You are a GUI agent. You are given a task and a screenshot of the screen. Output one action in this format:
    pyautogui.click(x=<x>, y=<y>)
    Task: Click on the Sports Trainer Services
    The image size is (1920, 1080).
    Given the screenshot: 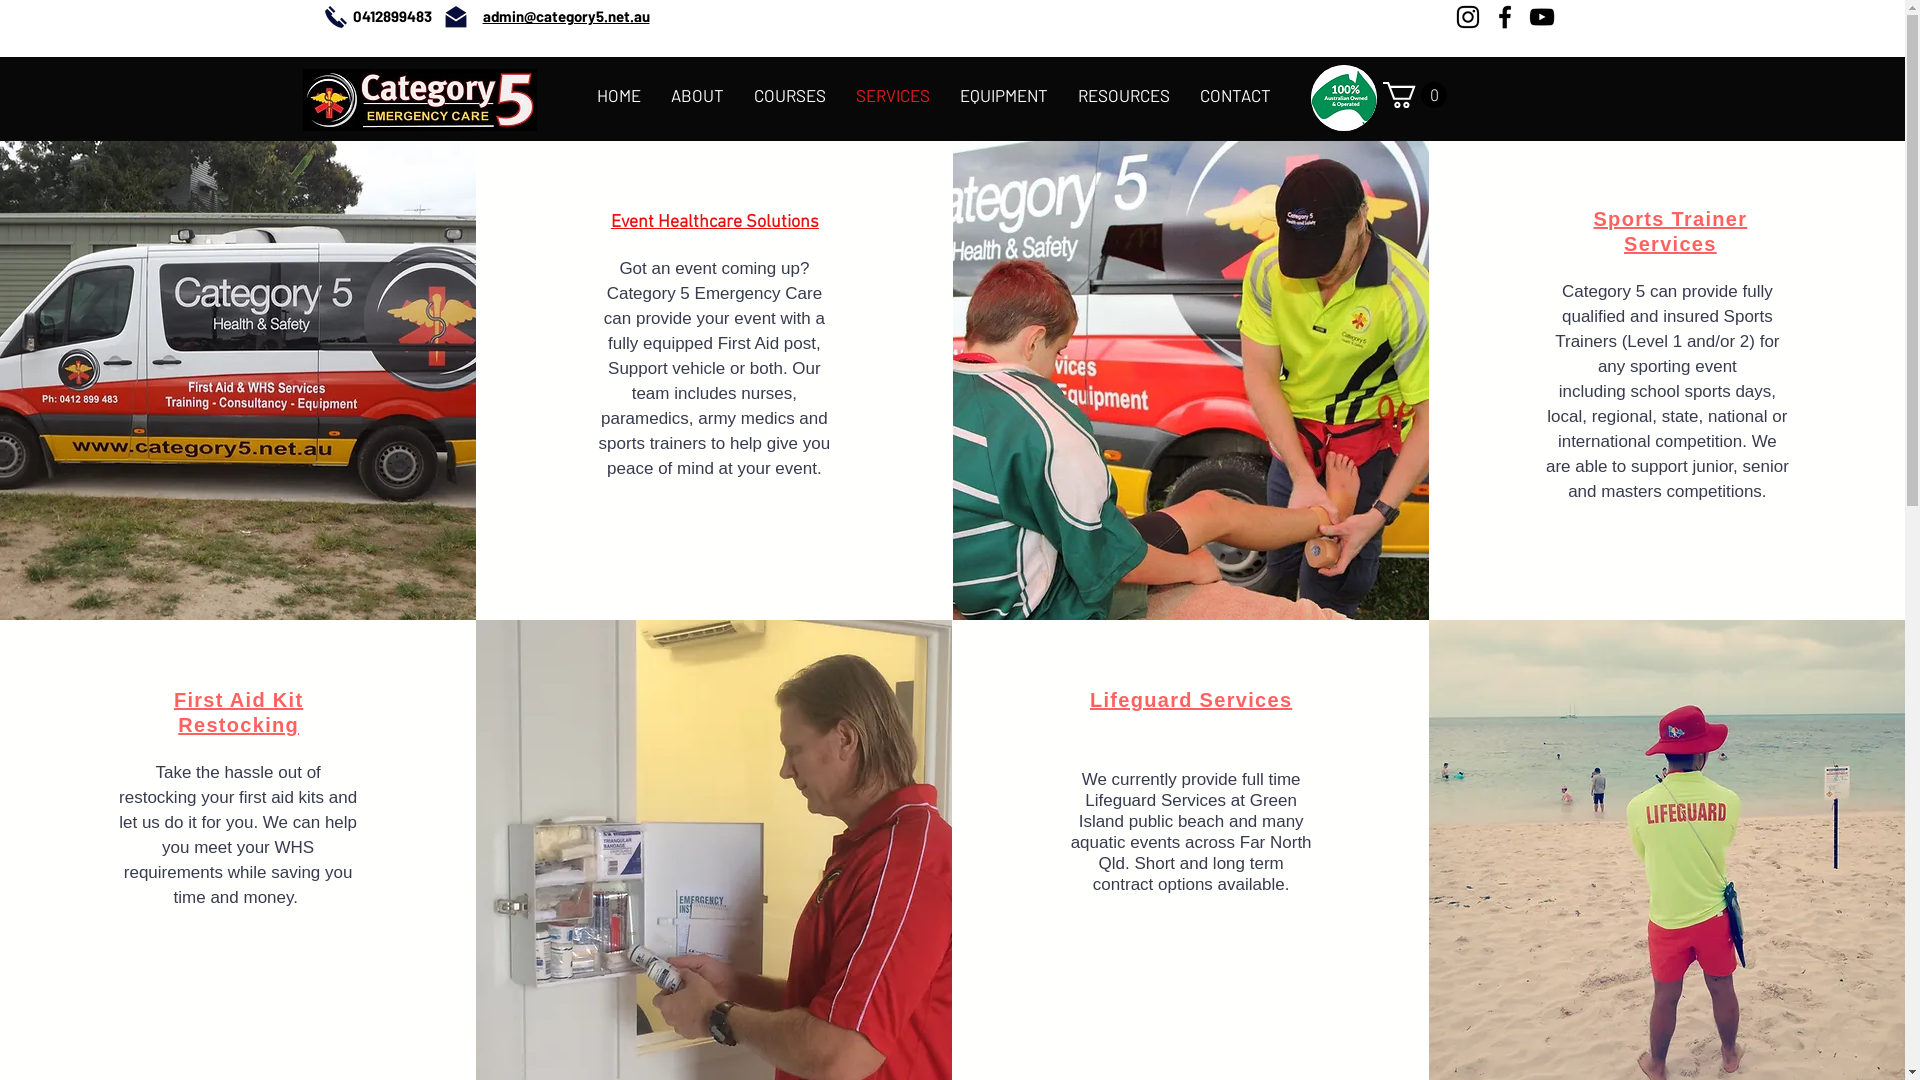 What is the action you would take?
    pyautogui.click(x=1670, y=234)
    